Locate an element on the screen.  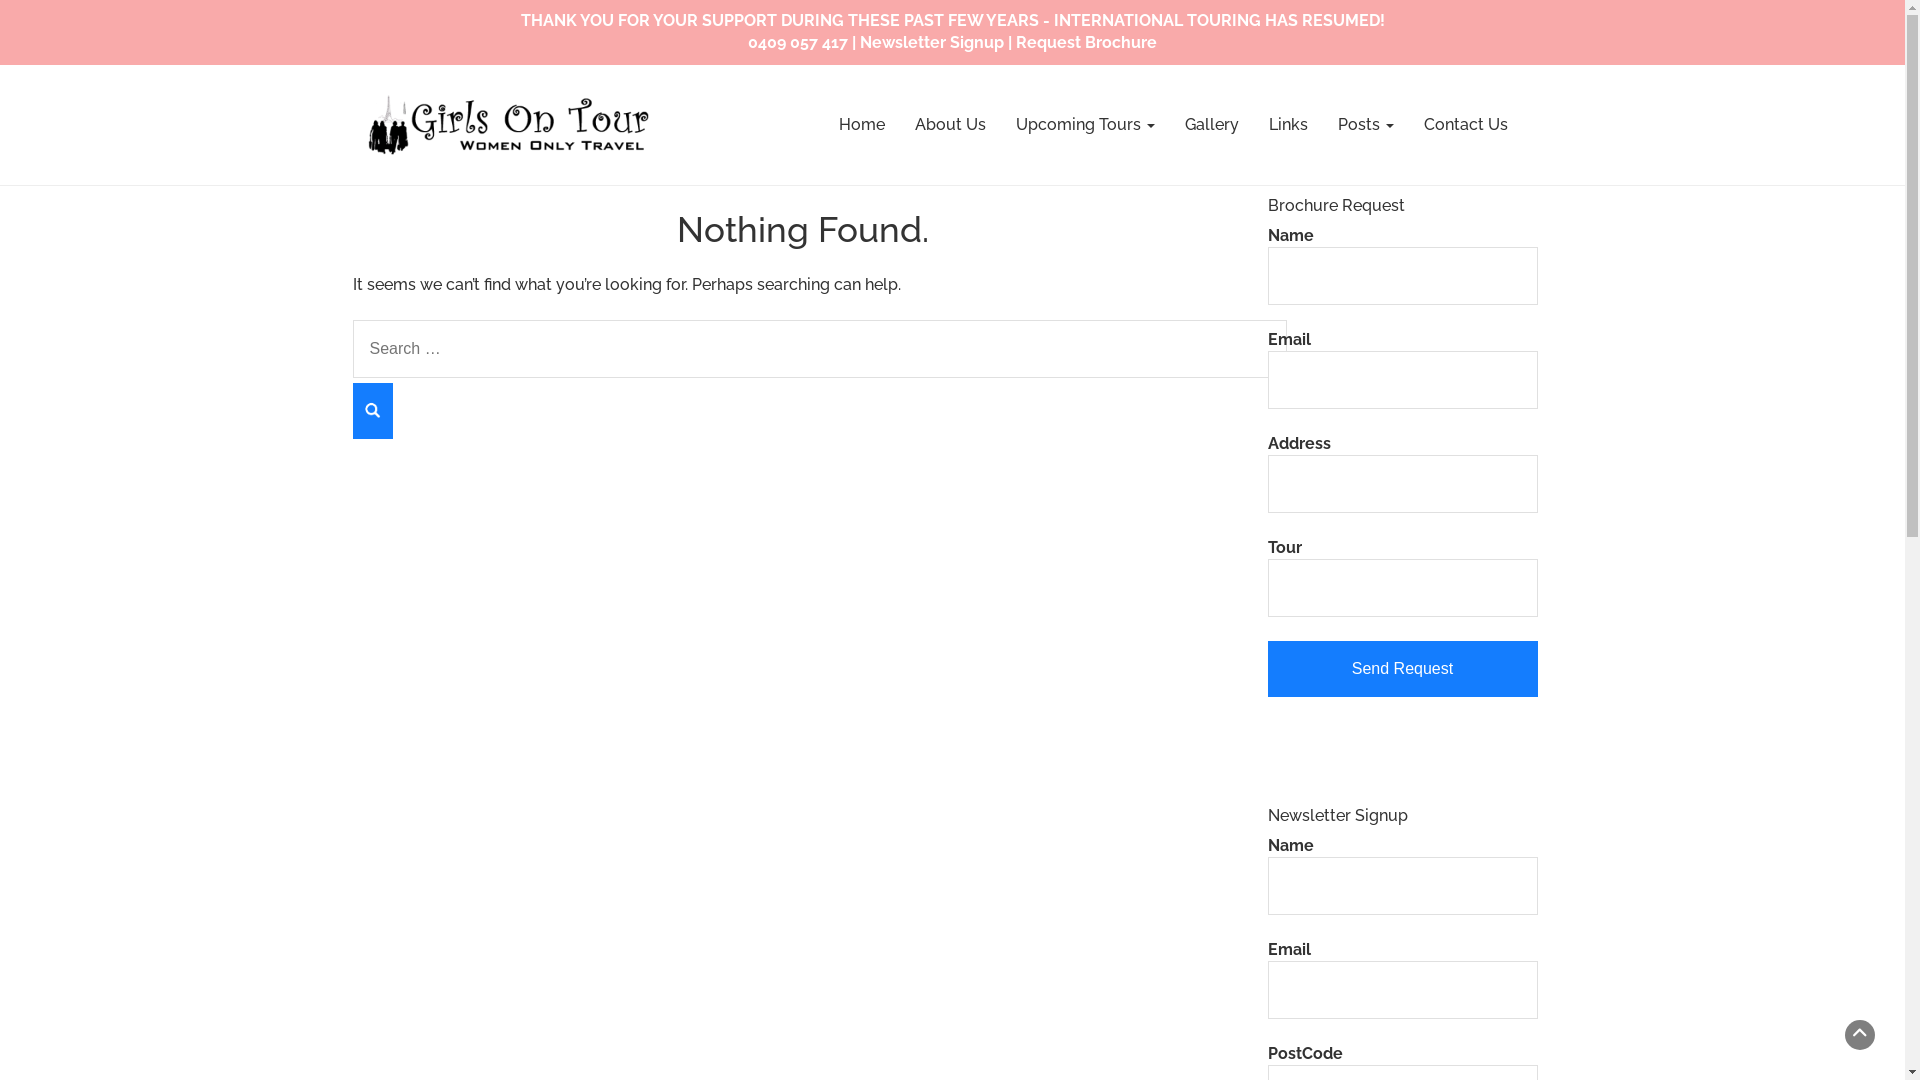
Links is located at coordinates (1288, 125).